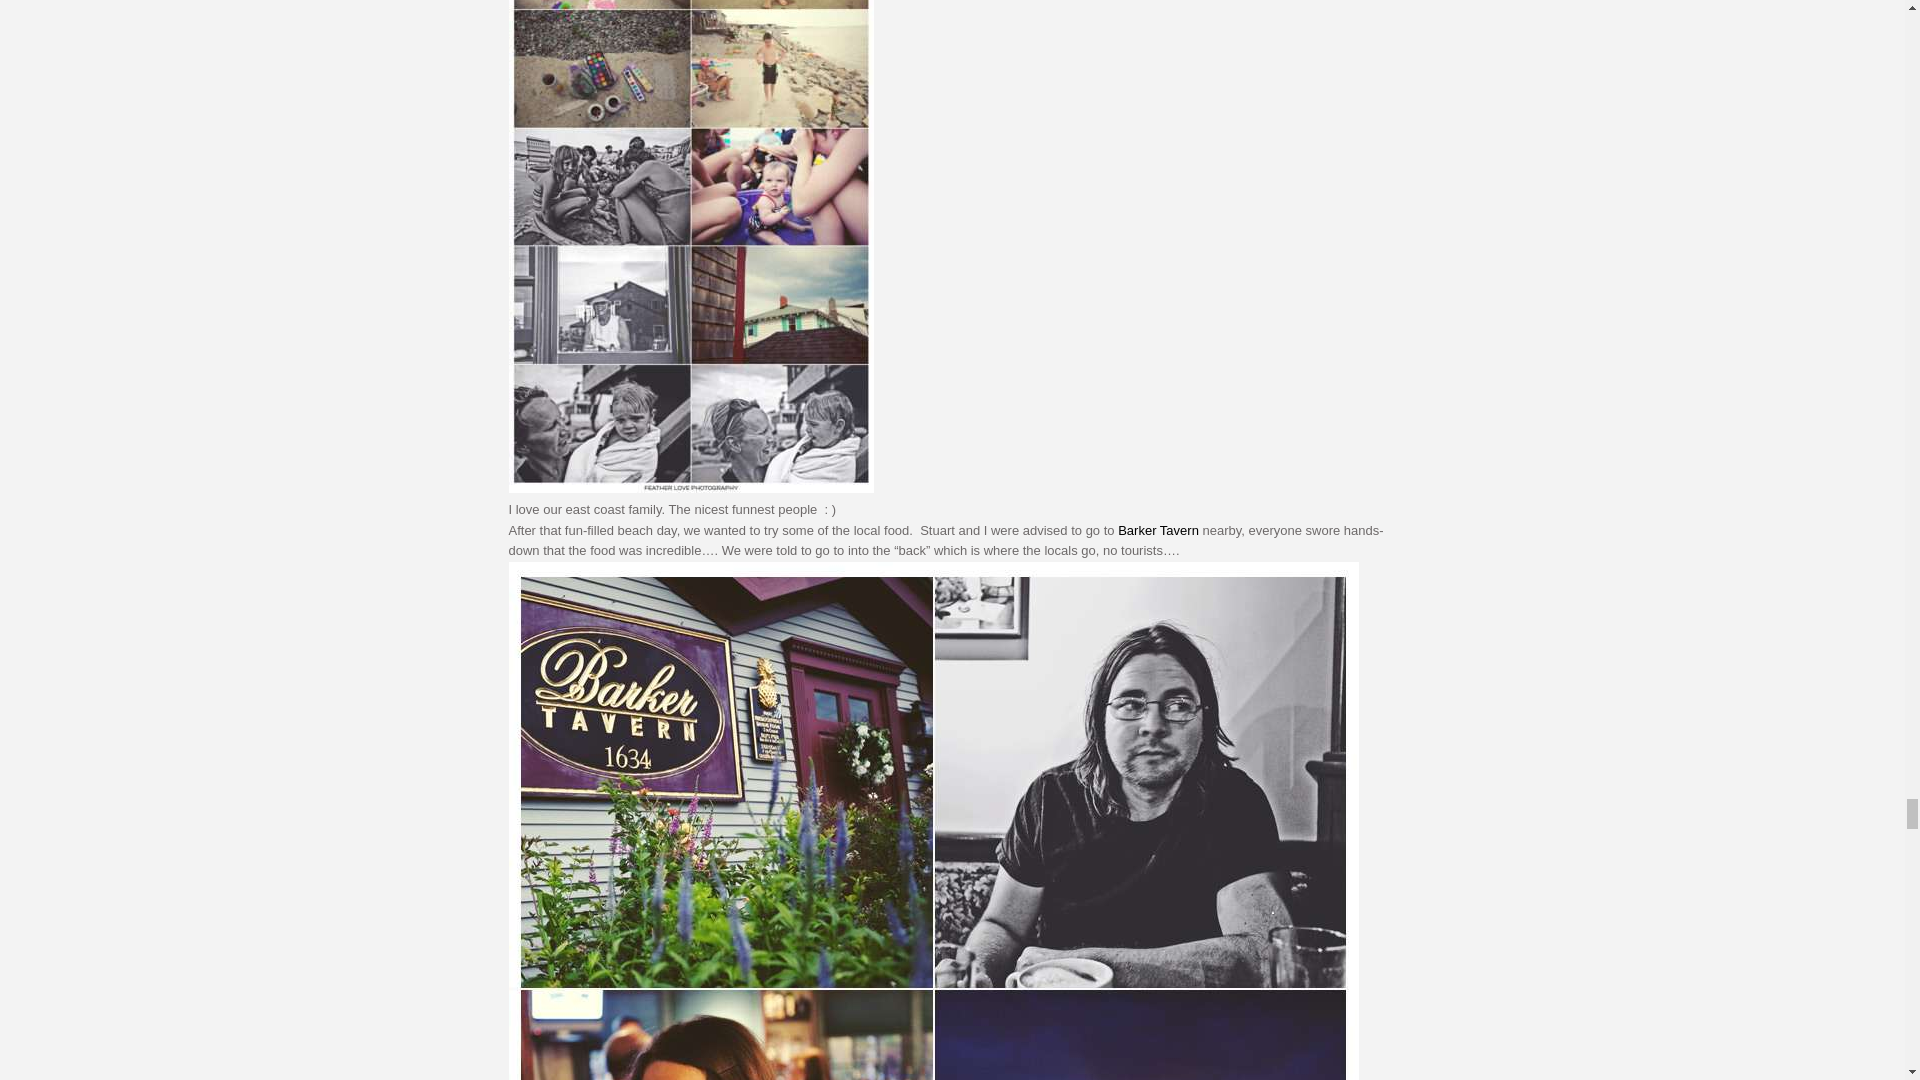  Describe the element at coordinates (1158, 530) in the screenshot. I see `Barker Tavern` at that location.